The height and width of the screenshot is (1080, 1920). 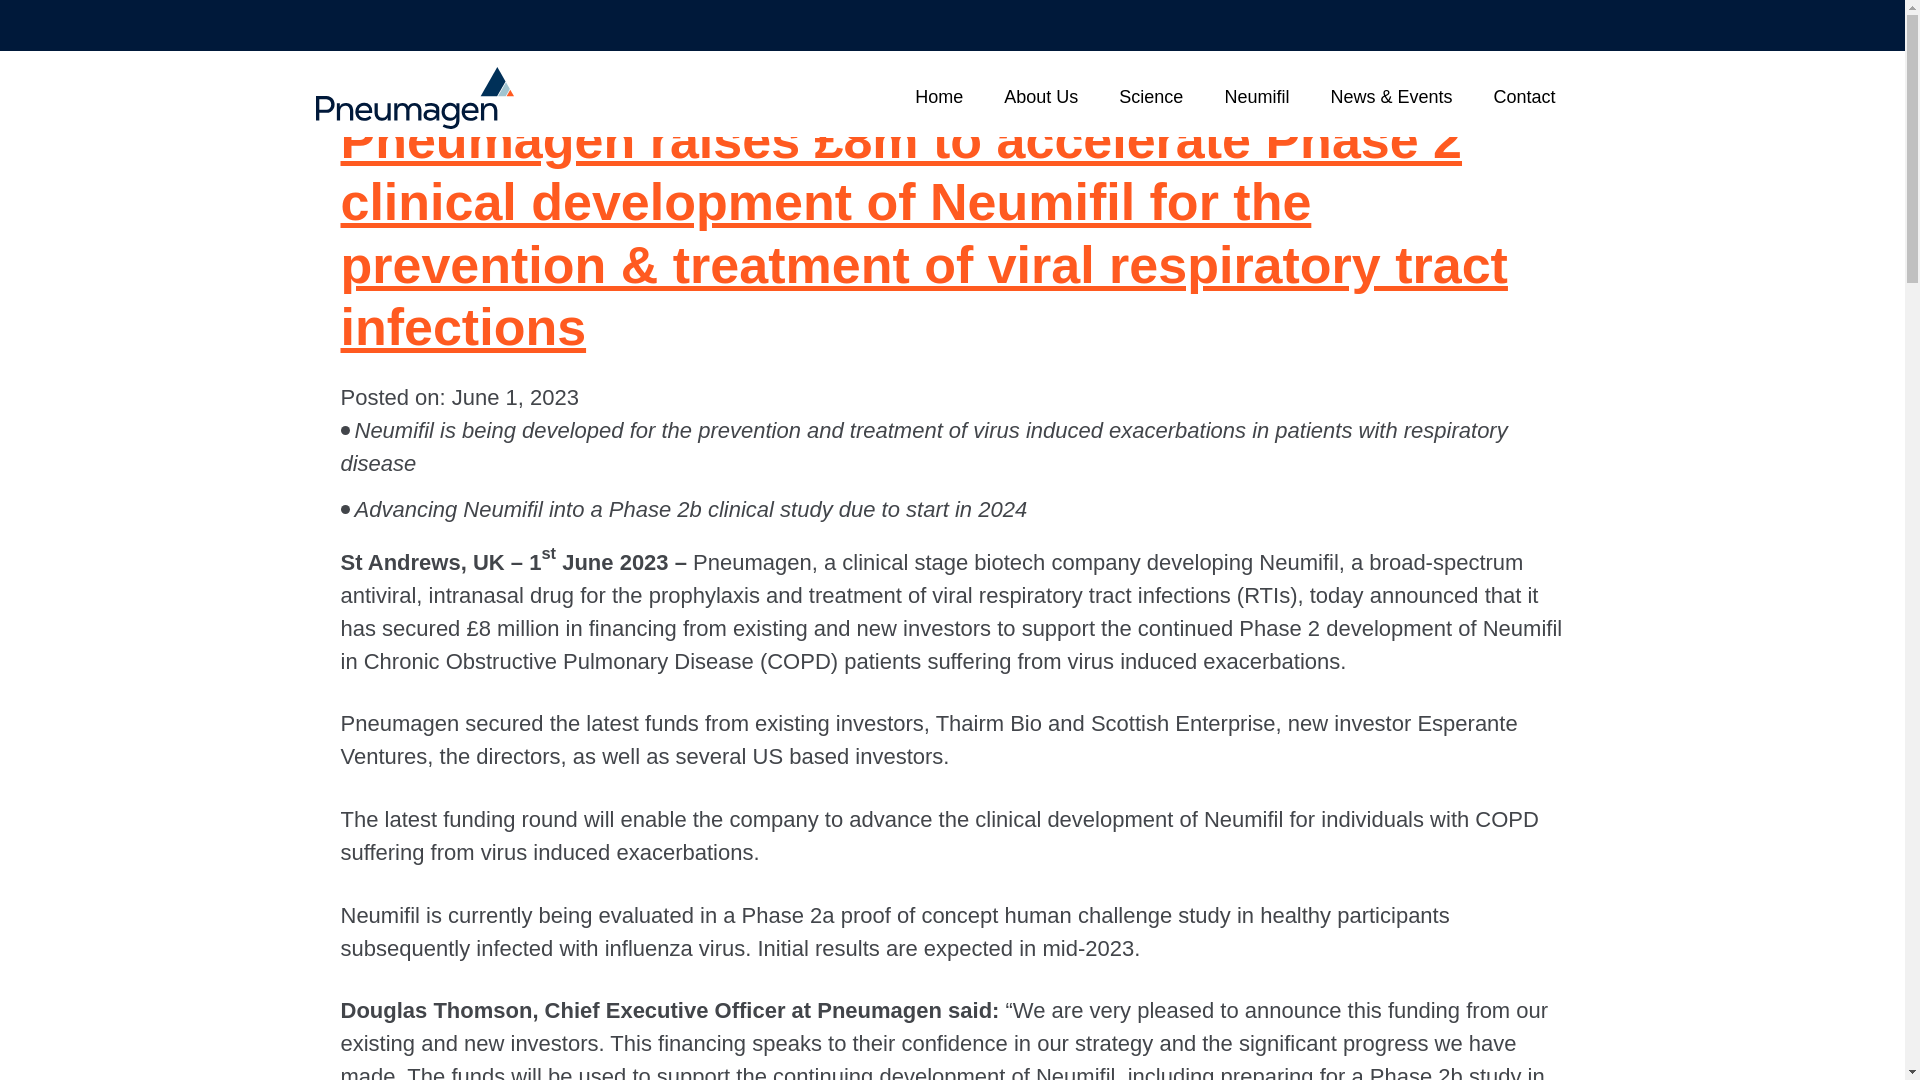 I want to click on Home, so click(x=938, y=98).